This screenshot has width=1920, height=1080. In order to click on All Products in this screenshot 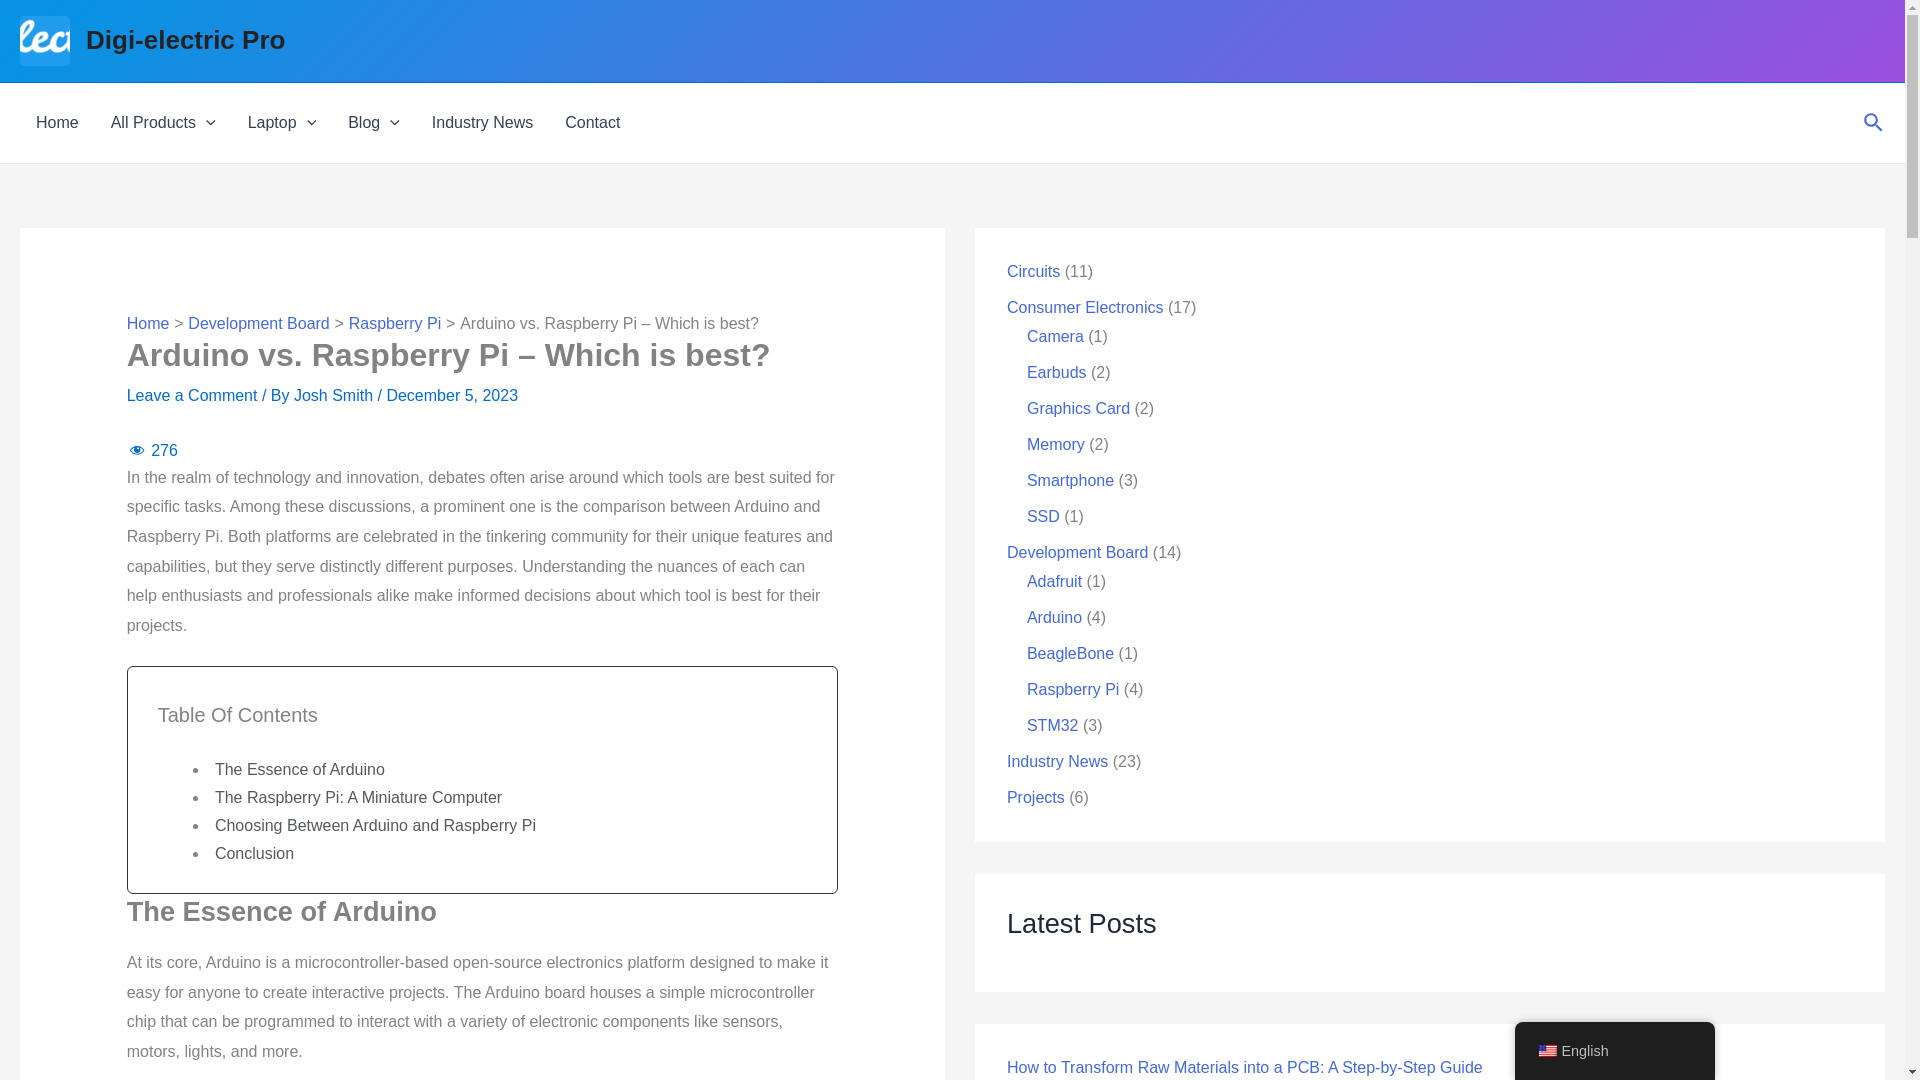, I will do `click(163, 123)`.